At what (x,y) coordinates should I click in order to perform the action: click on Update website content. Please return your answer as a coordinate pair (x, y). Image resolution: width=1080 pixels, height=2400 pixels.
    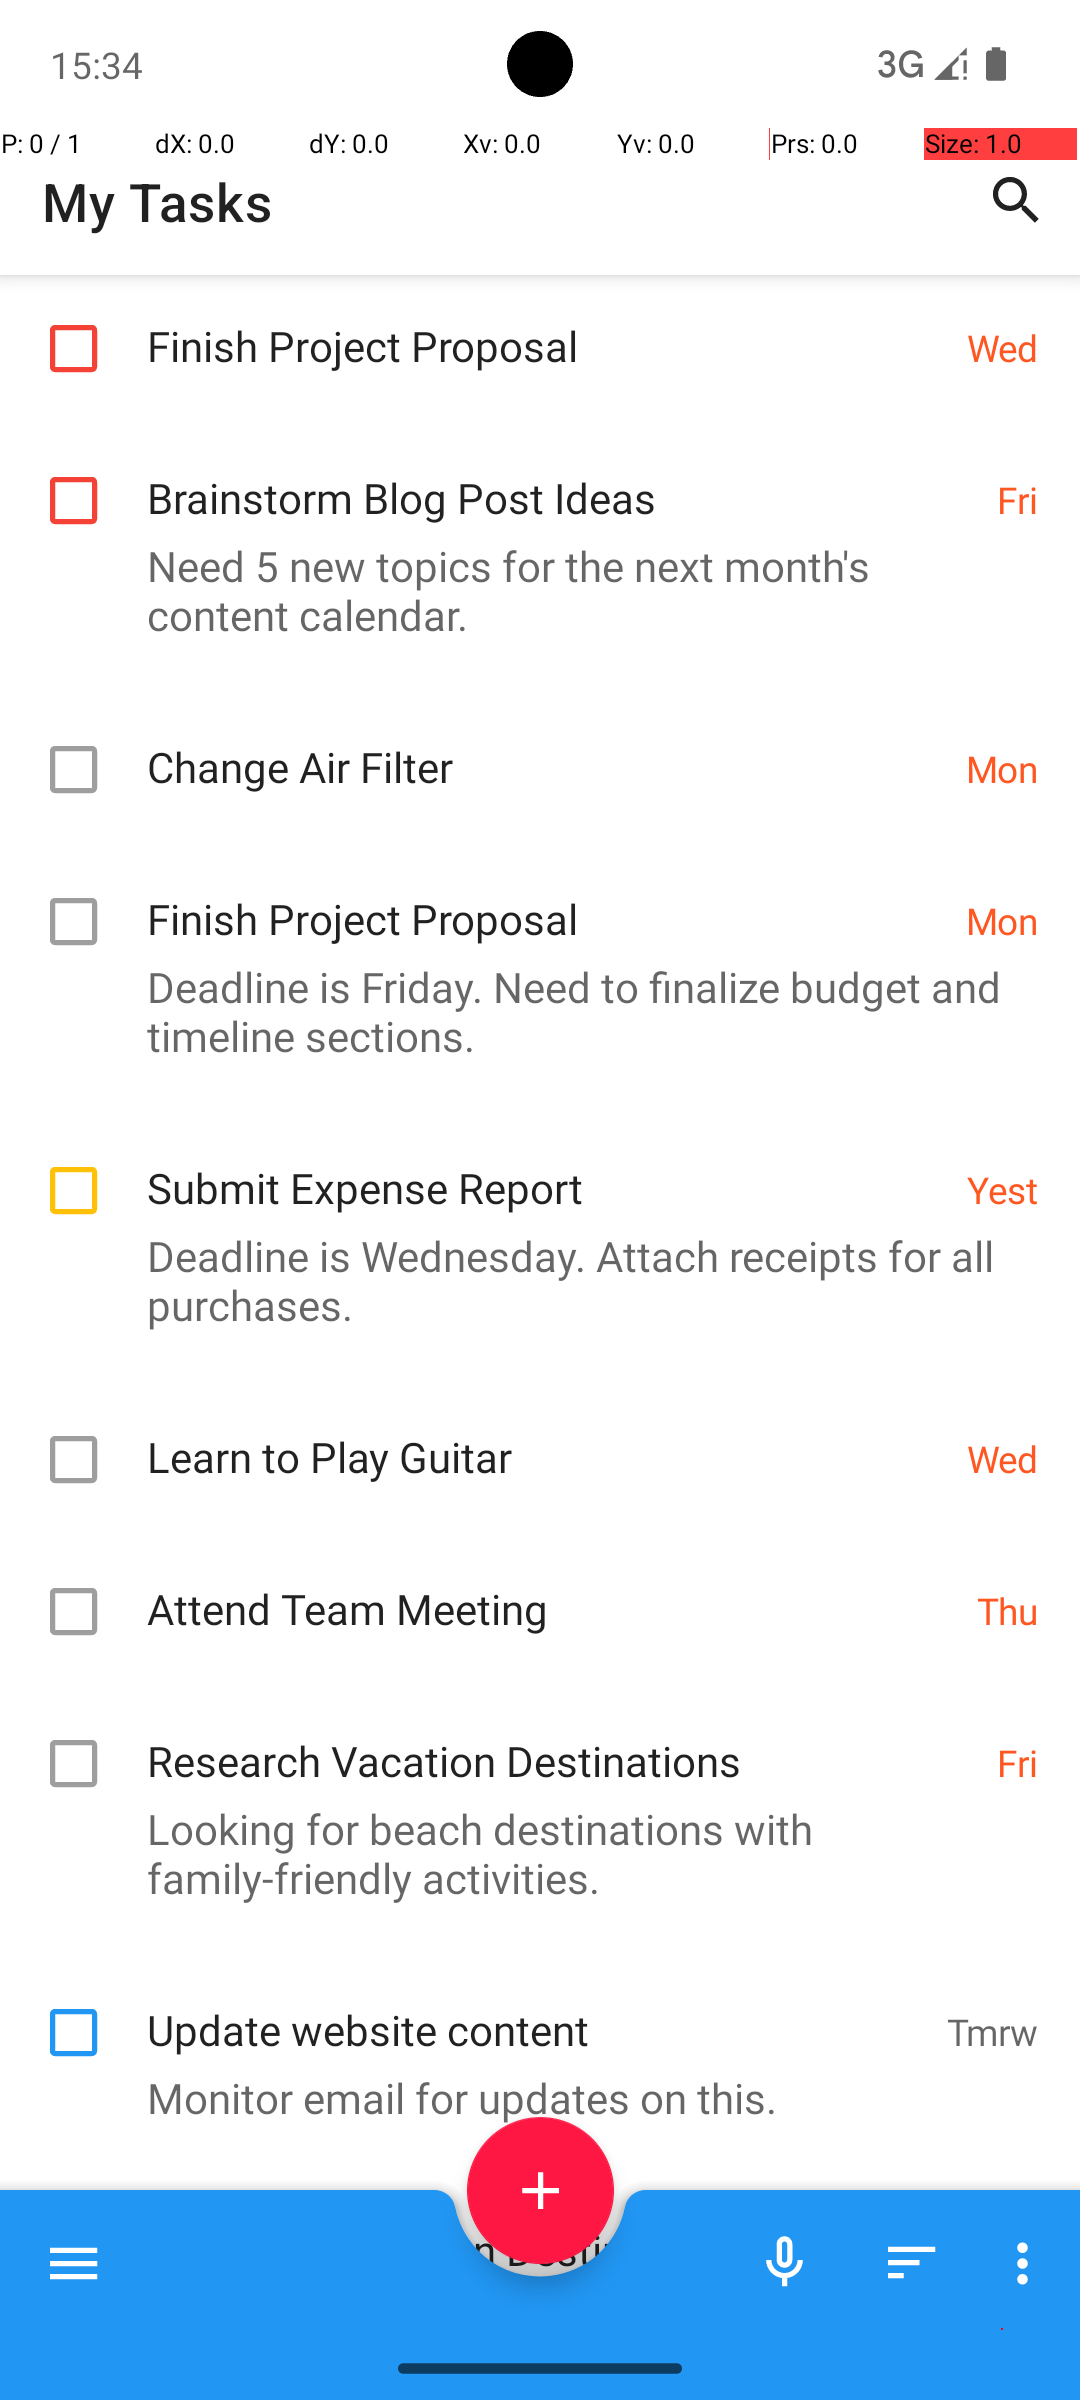
    Looking at the image, I should click on (536, 2008).